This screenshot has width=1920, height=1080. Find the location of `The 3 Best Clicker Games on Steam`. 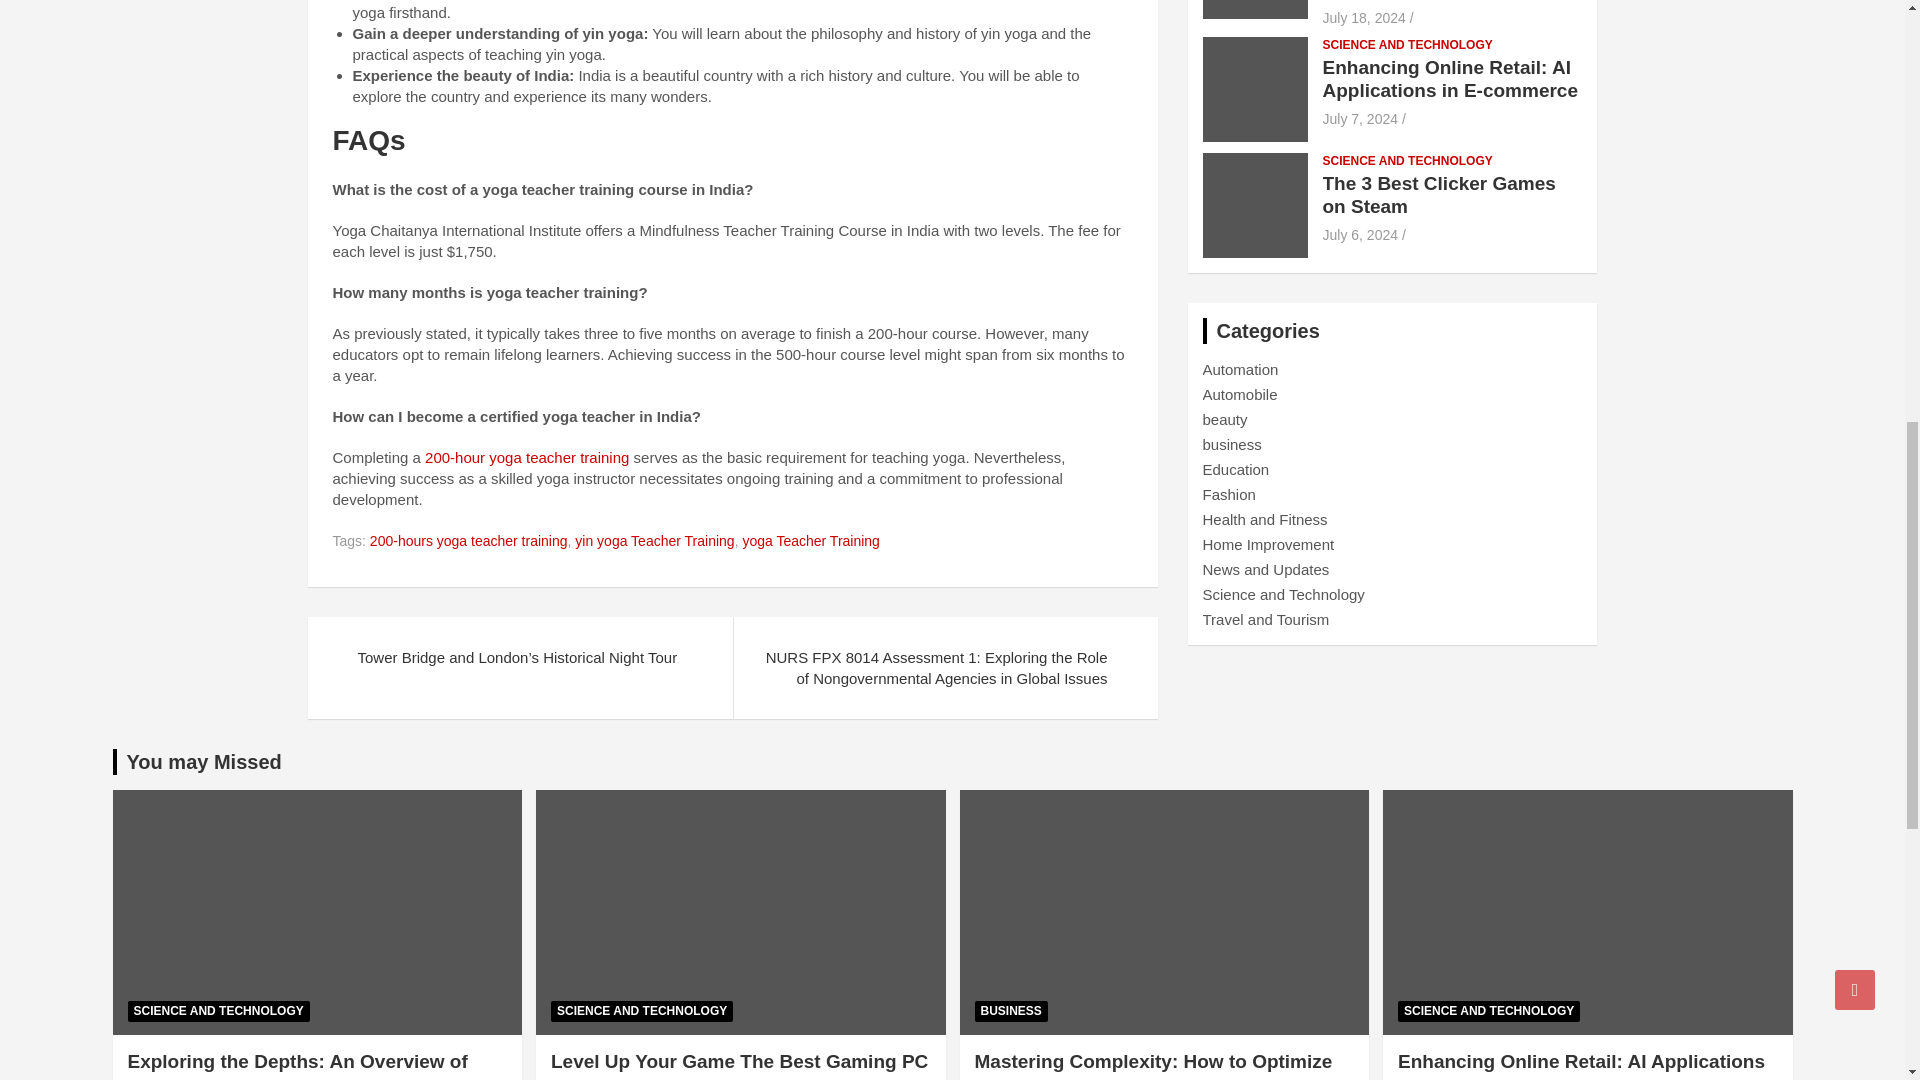

The 3 Best Clicker Games on Steam is located at coordinates (1360, 234).